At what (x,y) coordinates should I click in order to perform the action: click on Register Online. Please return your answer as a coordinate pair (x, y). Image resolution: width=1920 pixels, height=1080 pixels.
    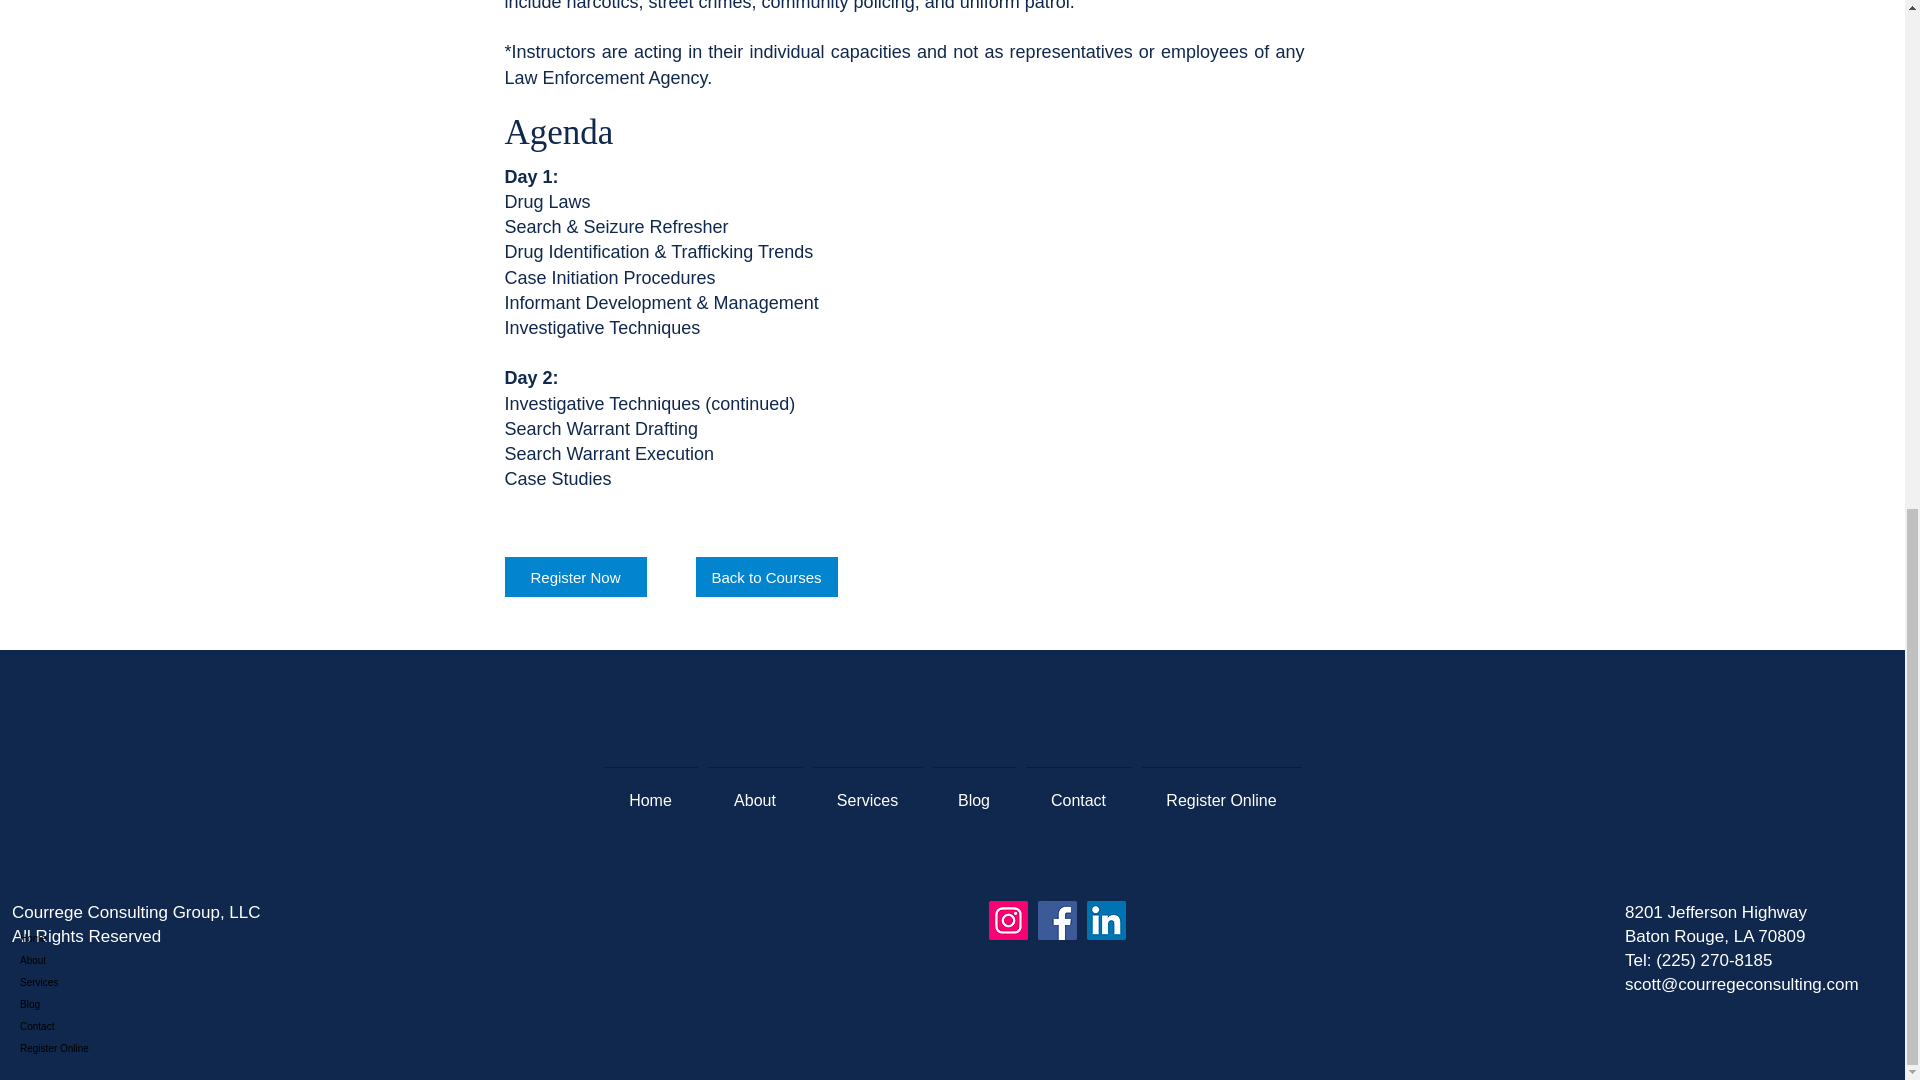
    Looking at the image, I should click on (1220, 791).